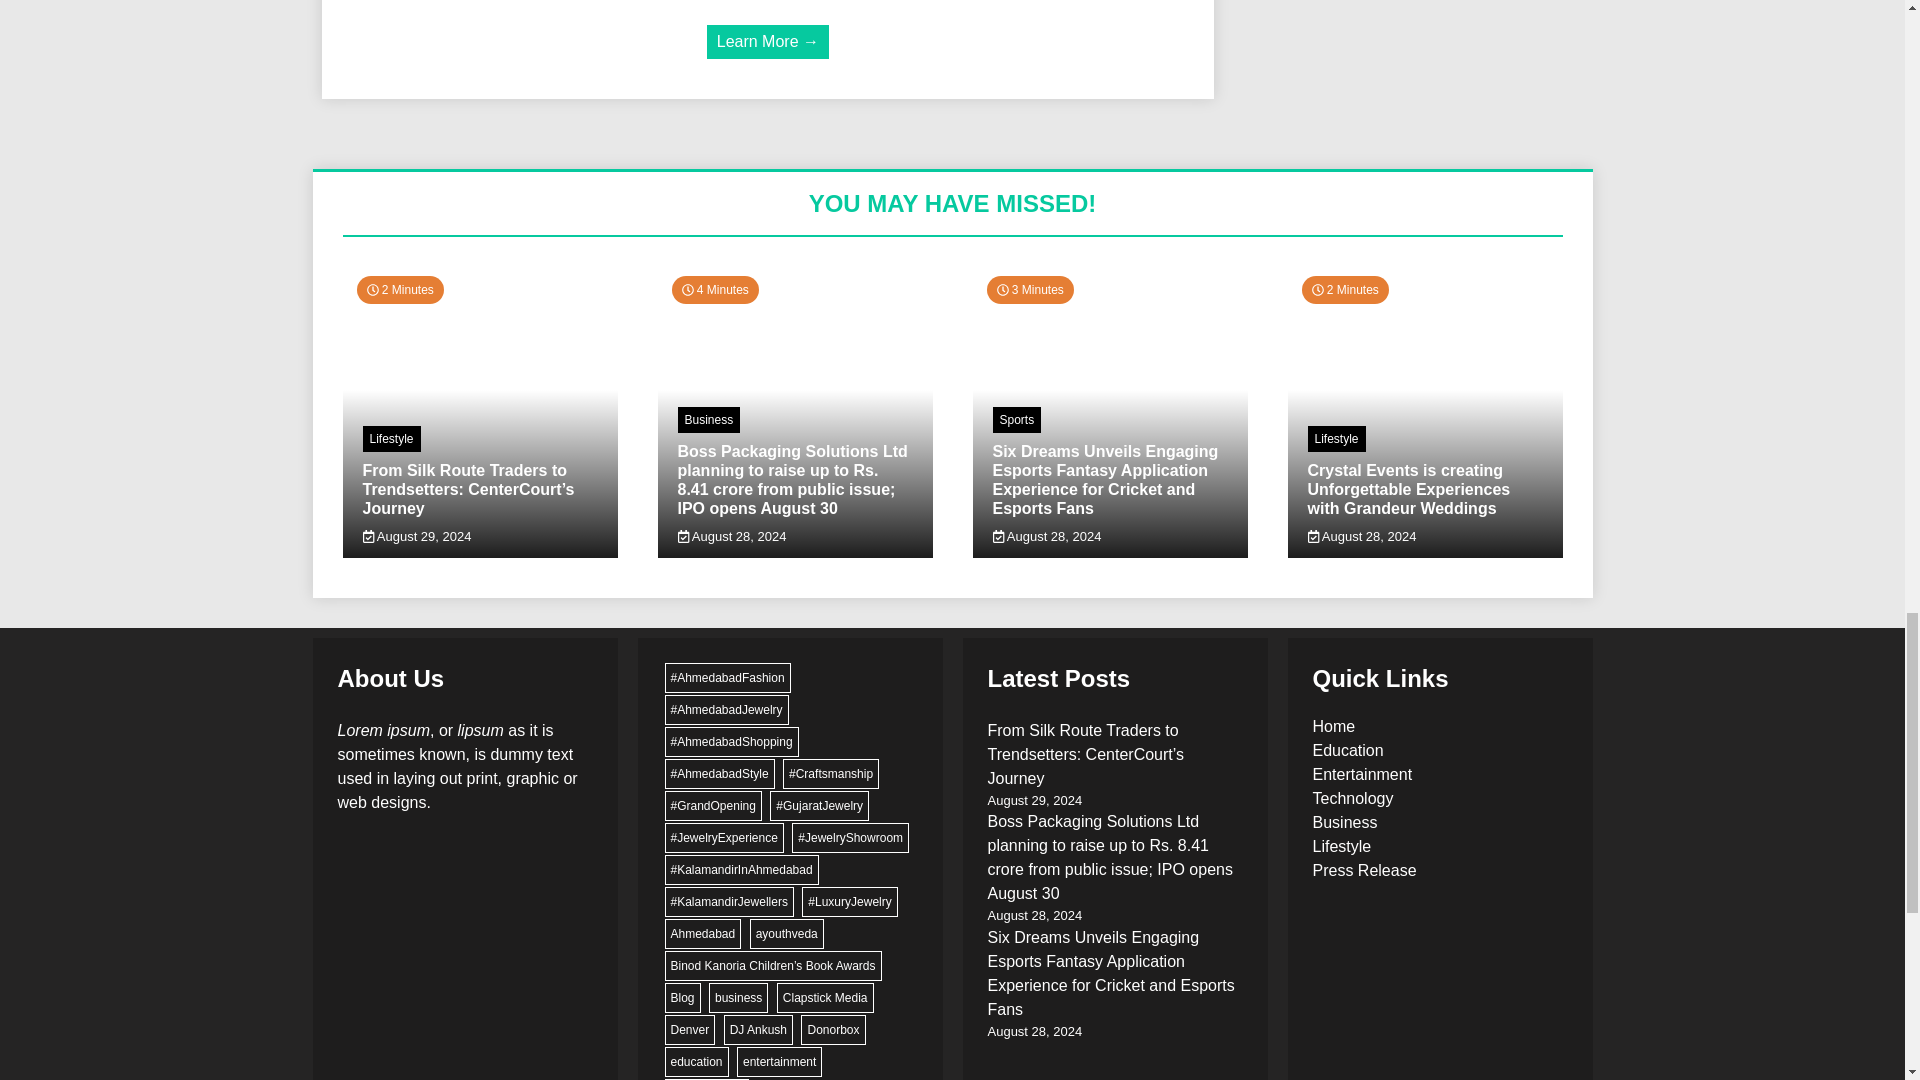 The height and width of the screenshot is (1080, 1920). What do you see at coordinates (715, 290) in the screenshot?
I see `Estimated Reading Time of Article` at bounding box center [715, 290].